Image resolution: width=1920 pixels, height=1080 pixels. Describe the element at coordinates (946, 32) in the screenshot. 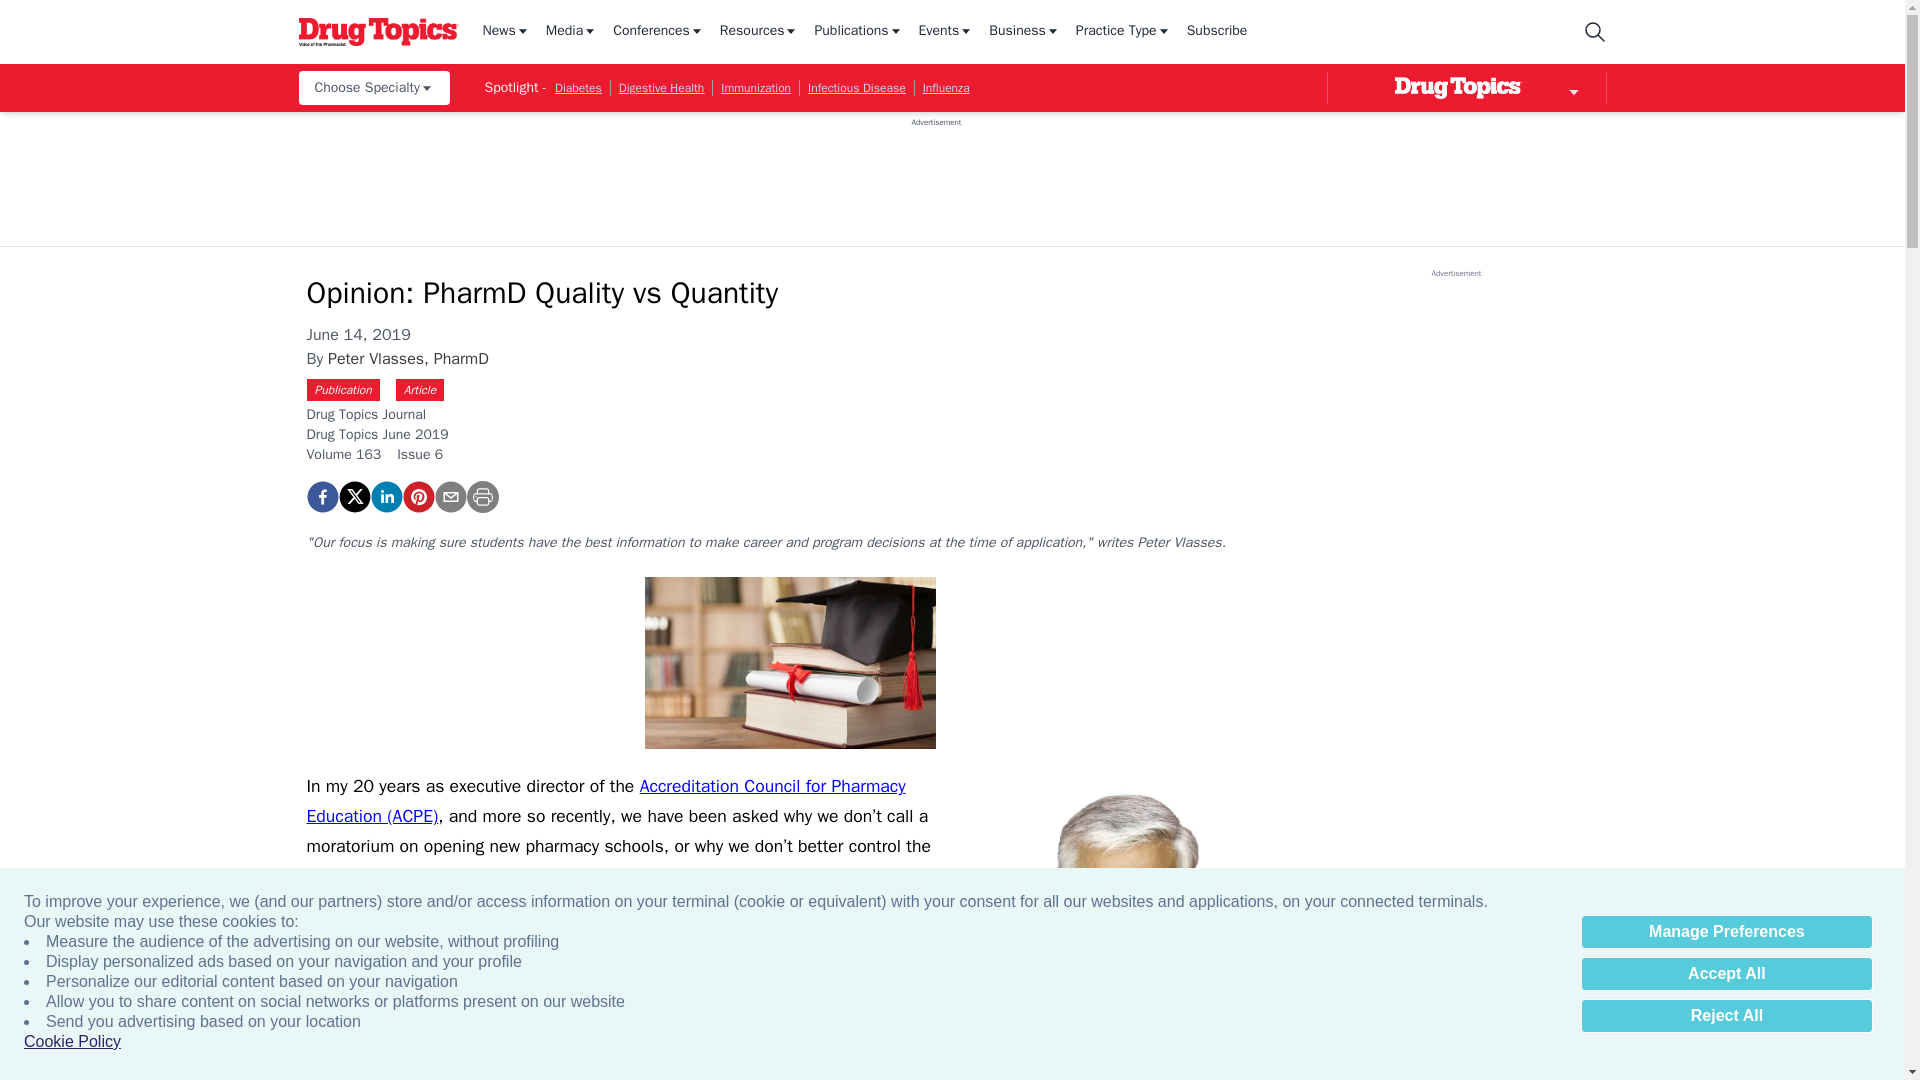

I see `Events` at that location.